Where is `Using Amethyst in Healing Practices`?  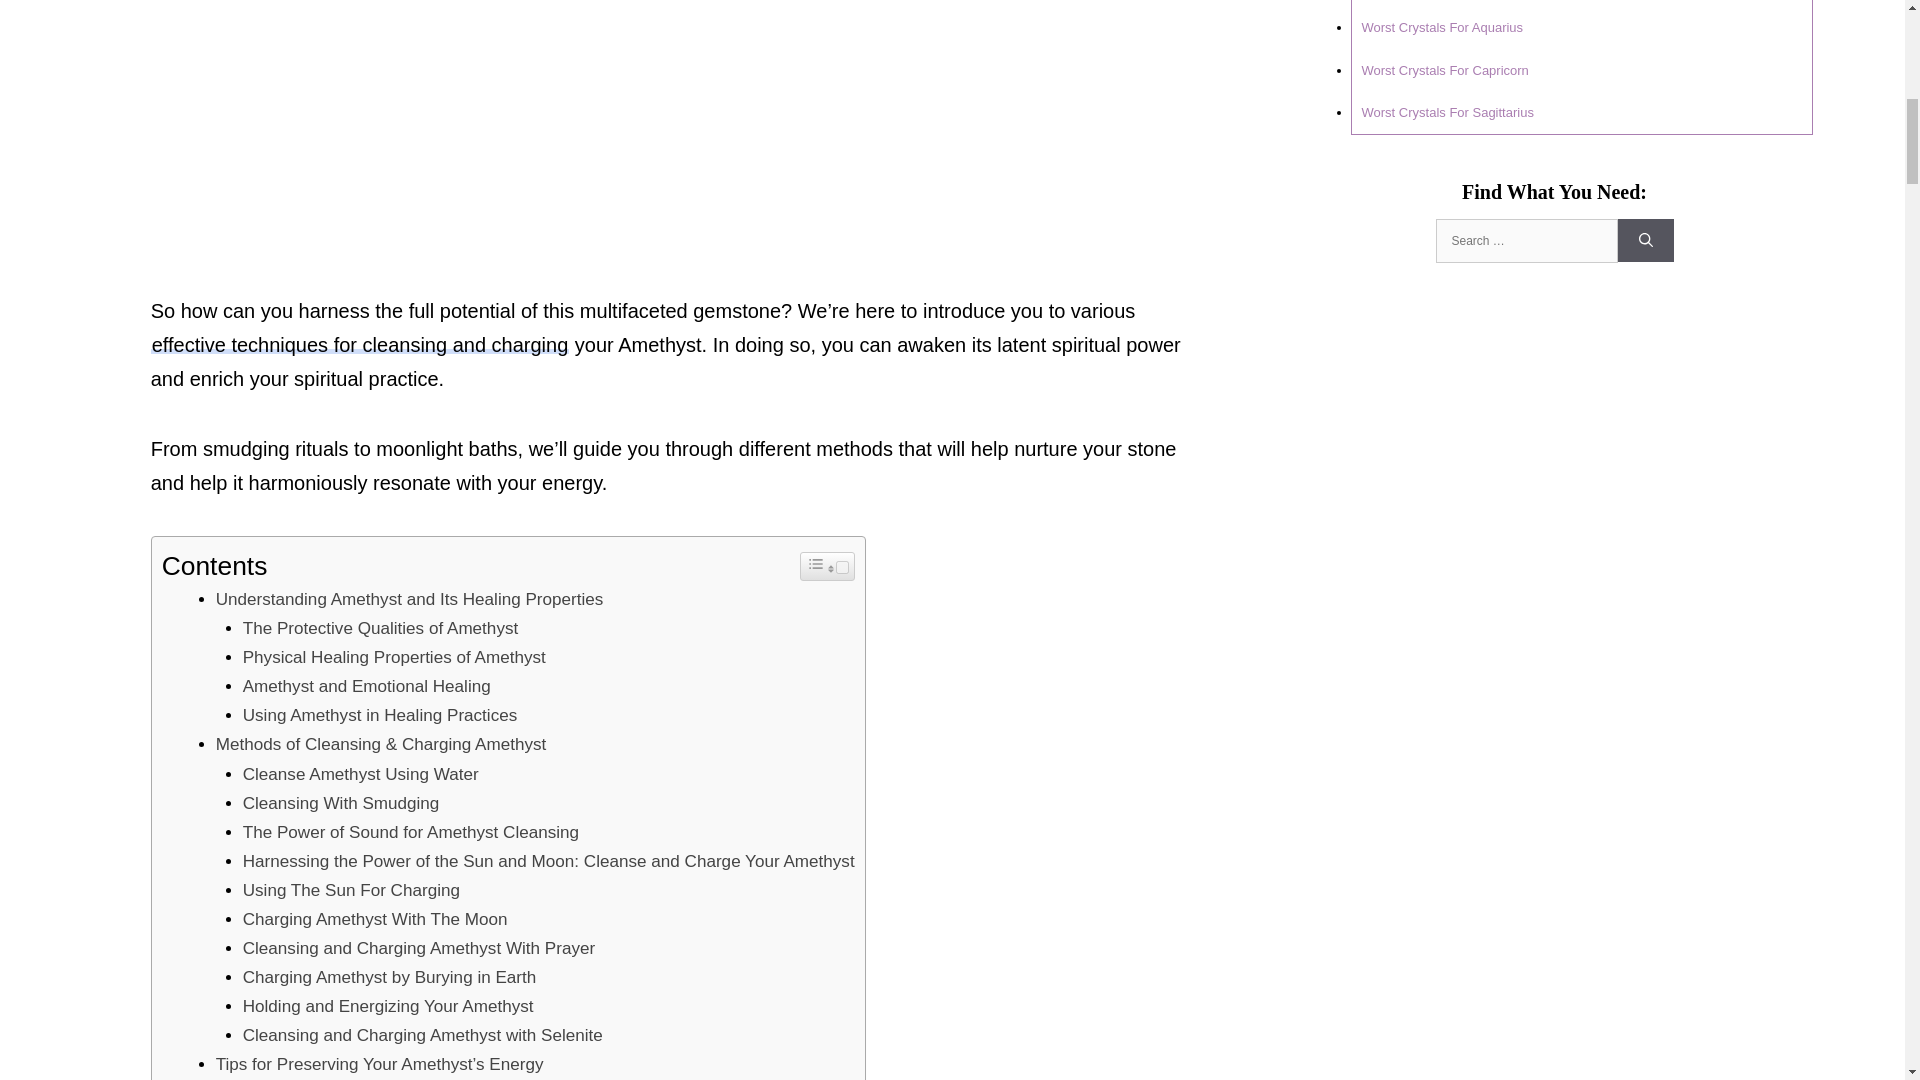
Using Amethyst in Healing Practices is located at coordinates (380, 715).